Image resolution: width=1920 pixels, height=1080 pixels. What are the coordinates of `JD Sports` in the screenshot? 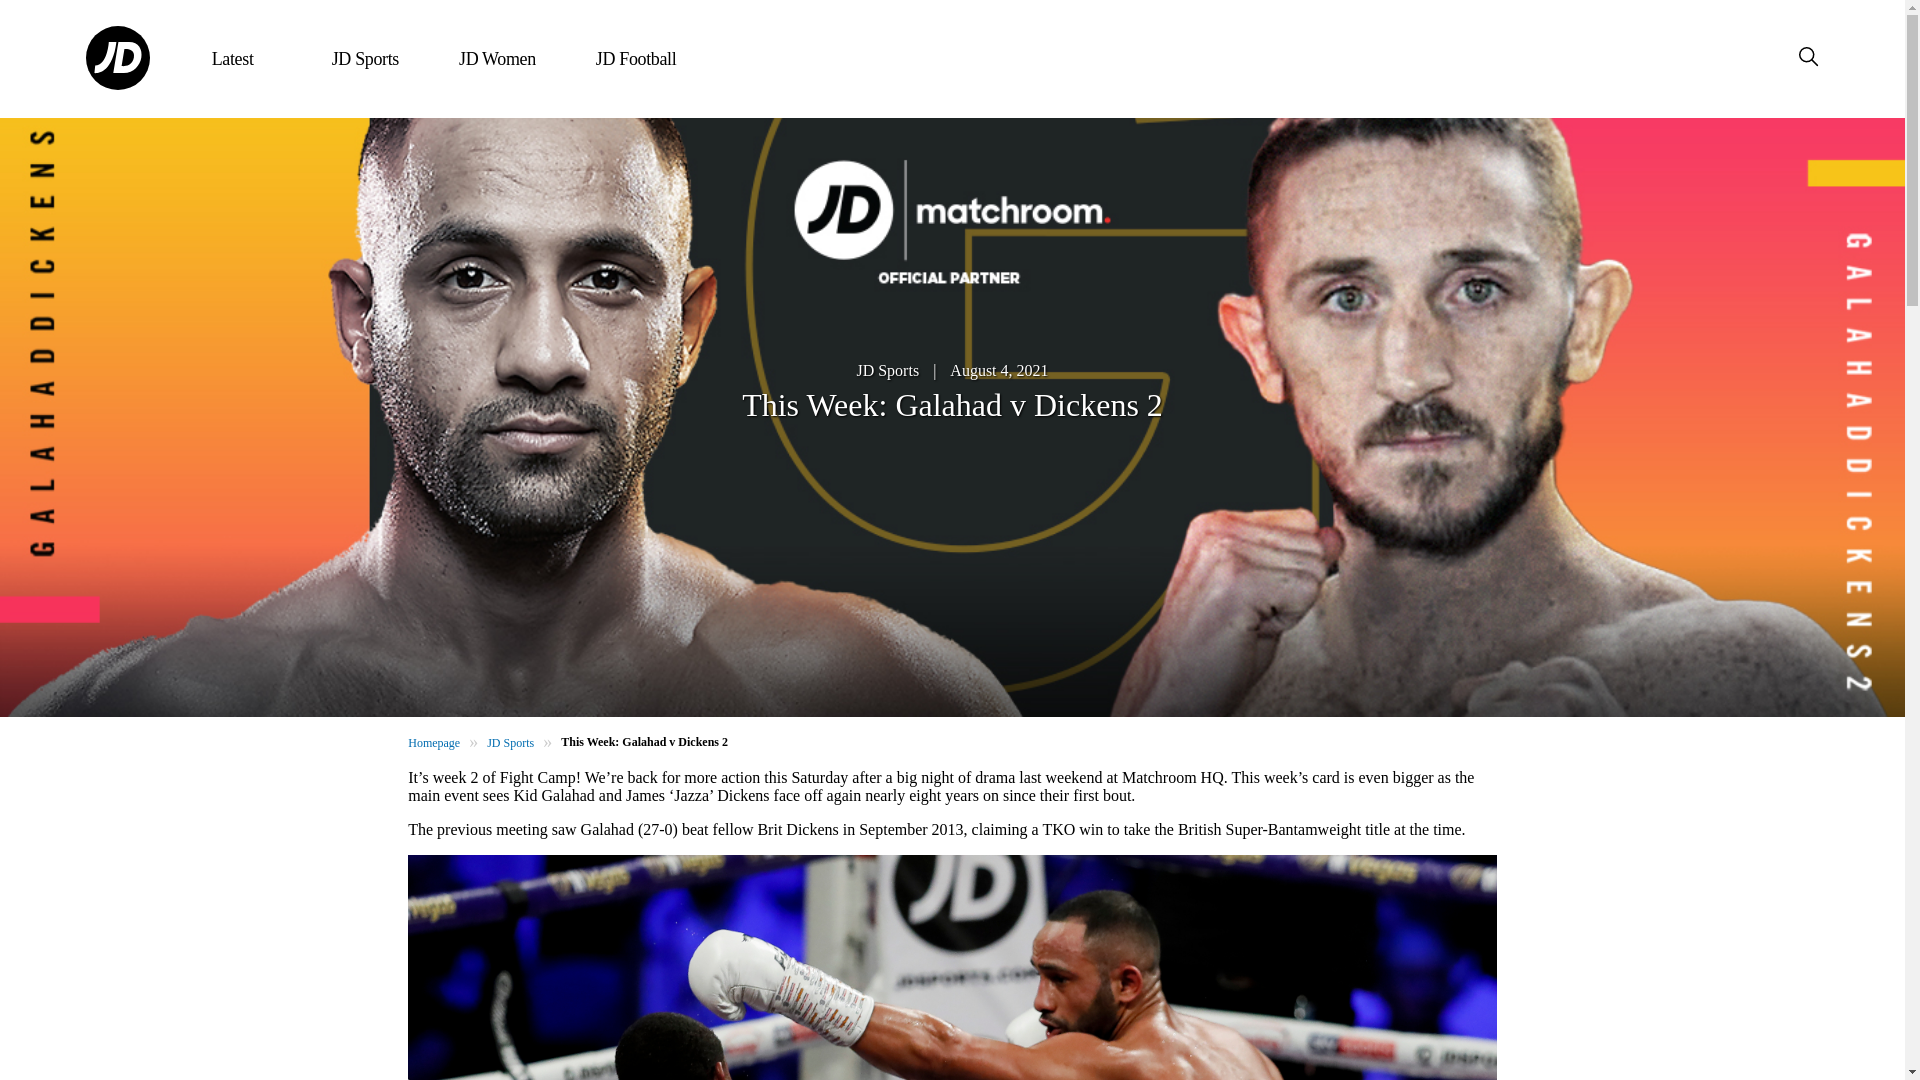 It's located at (510, 742).